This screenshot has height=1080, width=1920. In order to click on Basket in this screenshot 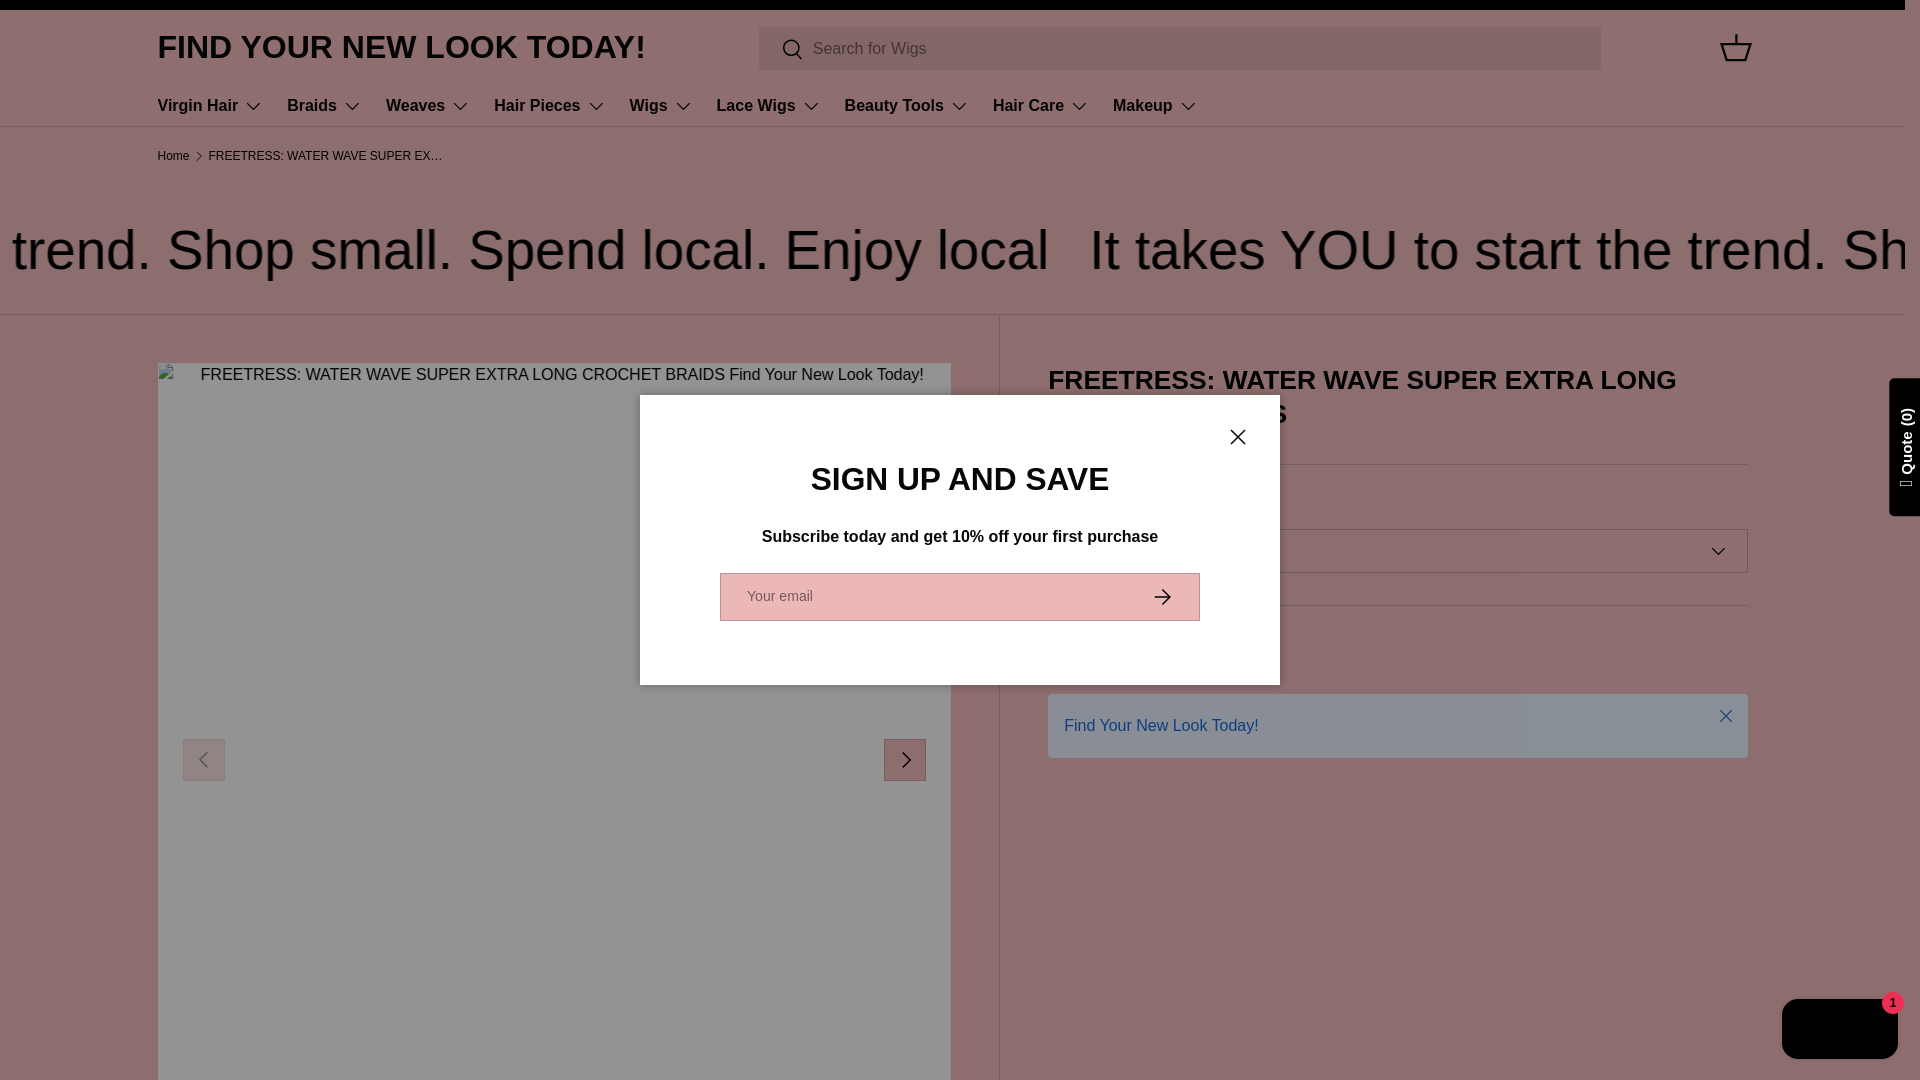, I will do `click(1736, 48)`.